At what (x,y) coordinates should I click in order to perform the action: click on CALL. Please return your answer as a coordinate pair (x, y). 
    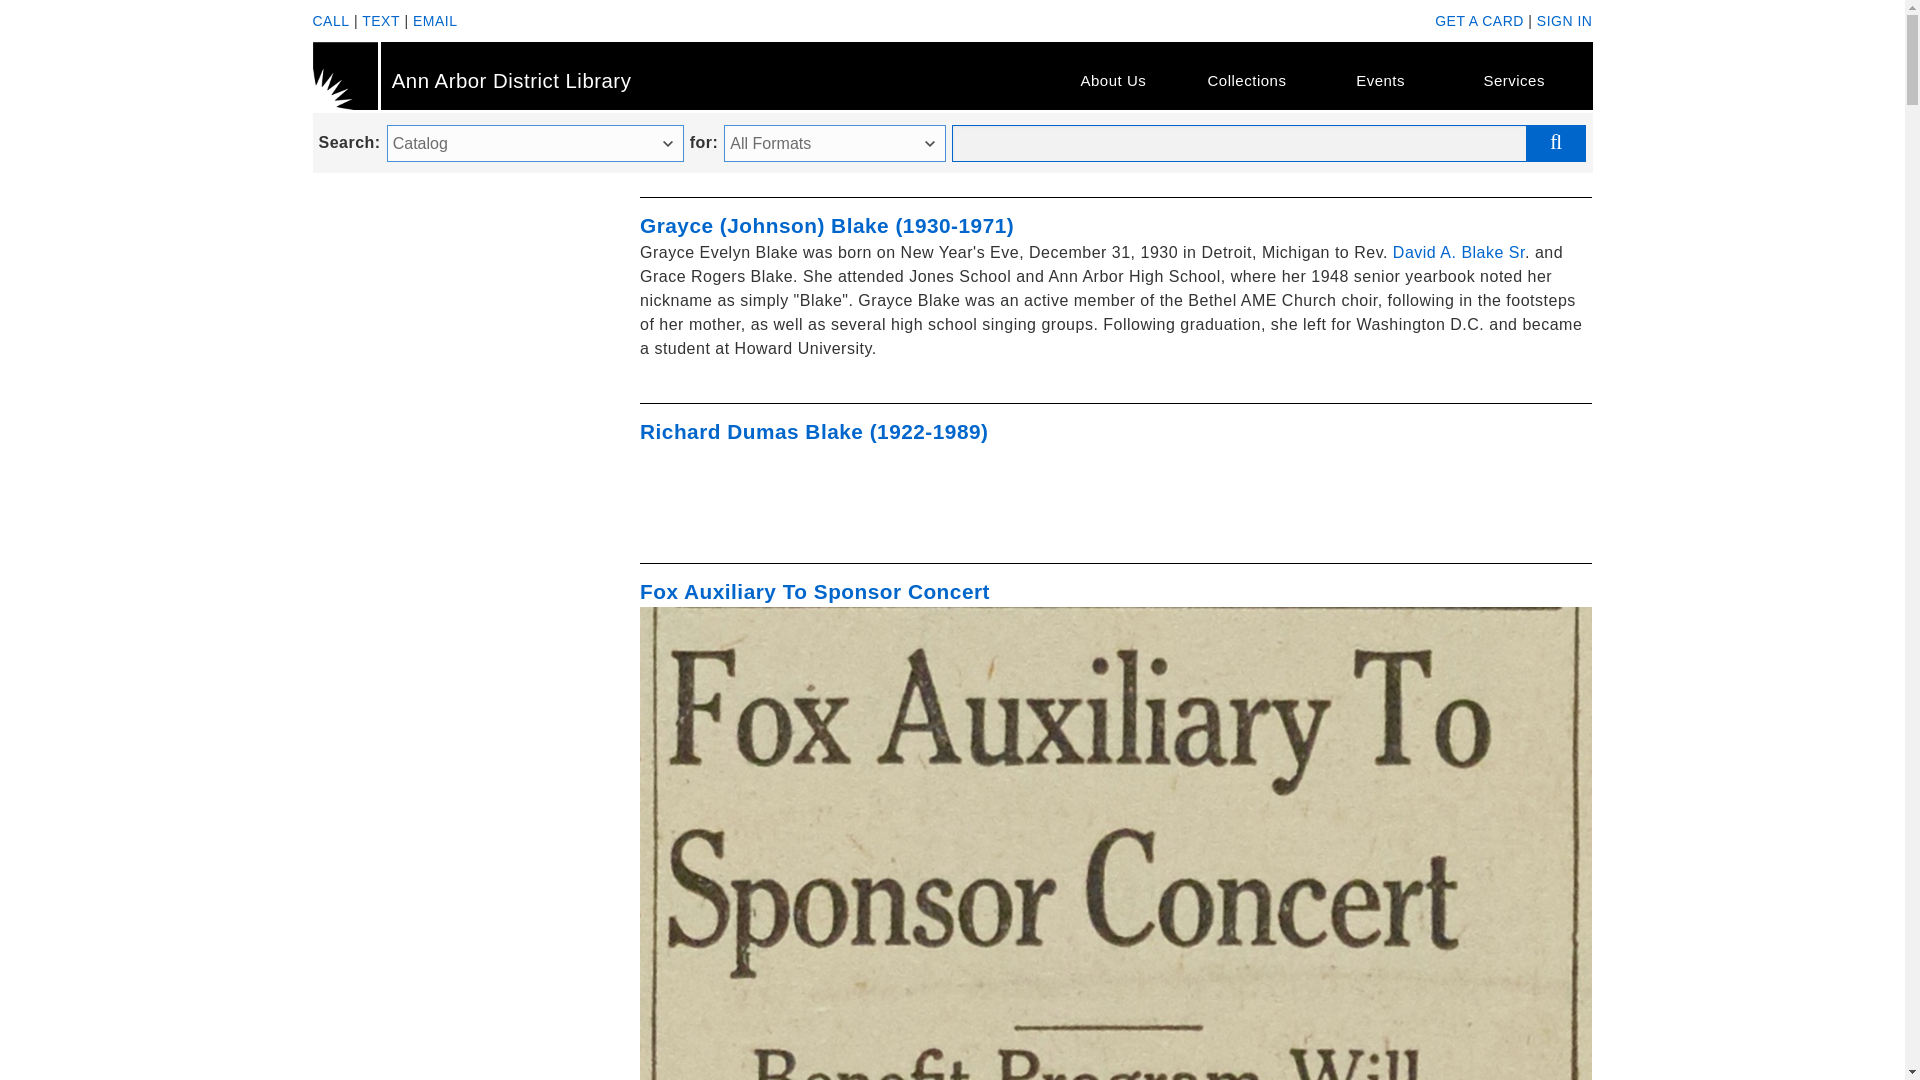
    Looking at the image, I should click on (330, 20).